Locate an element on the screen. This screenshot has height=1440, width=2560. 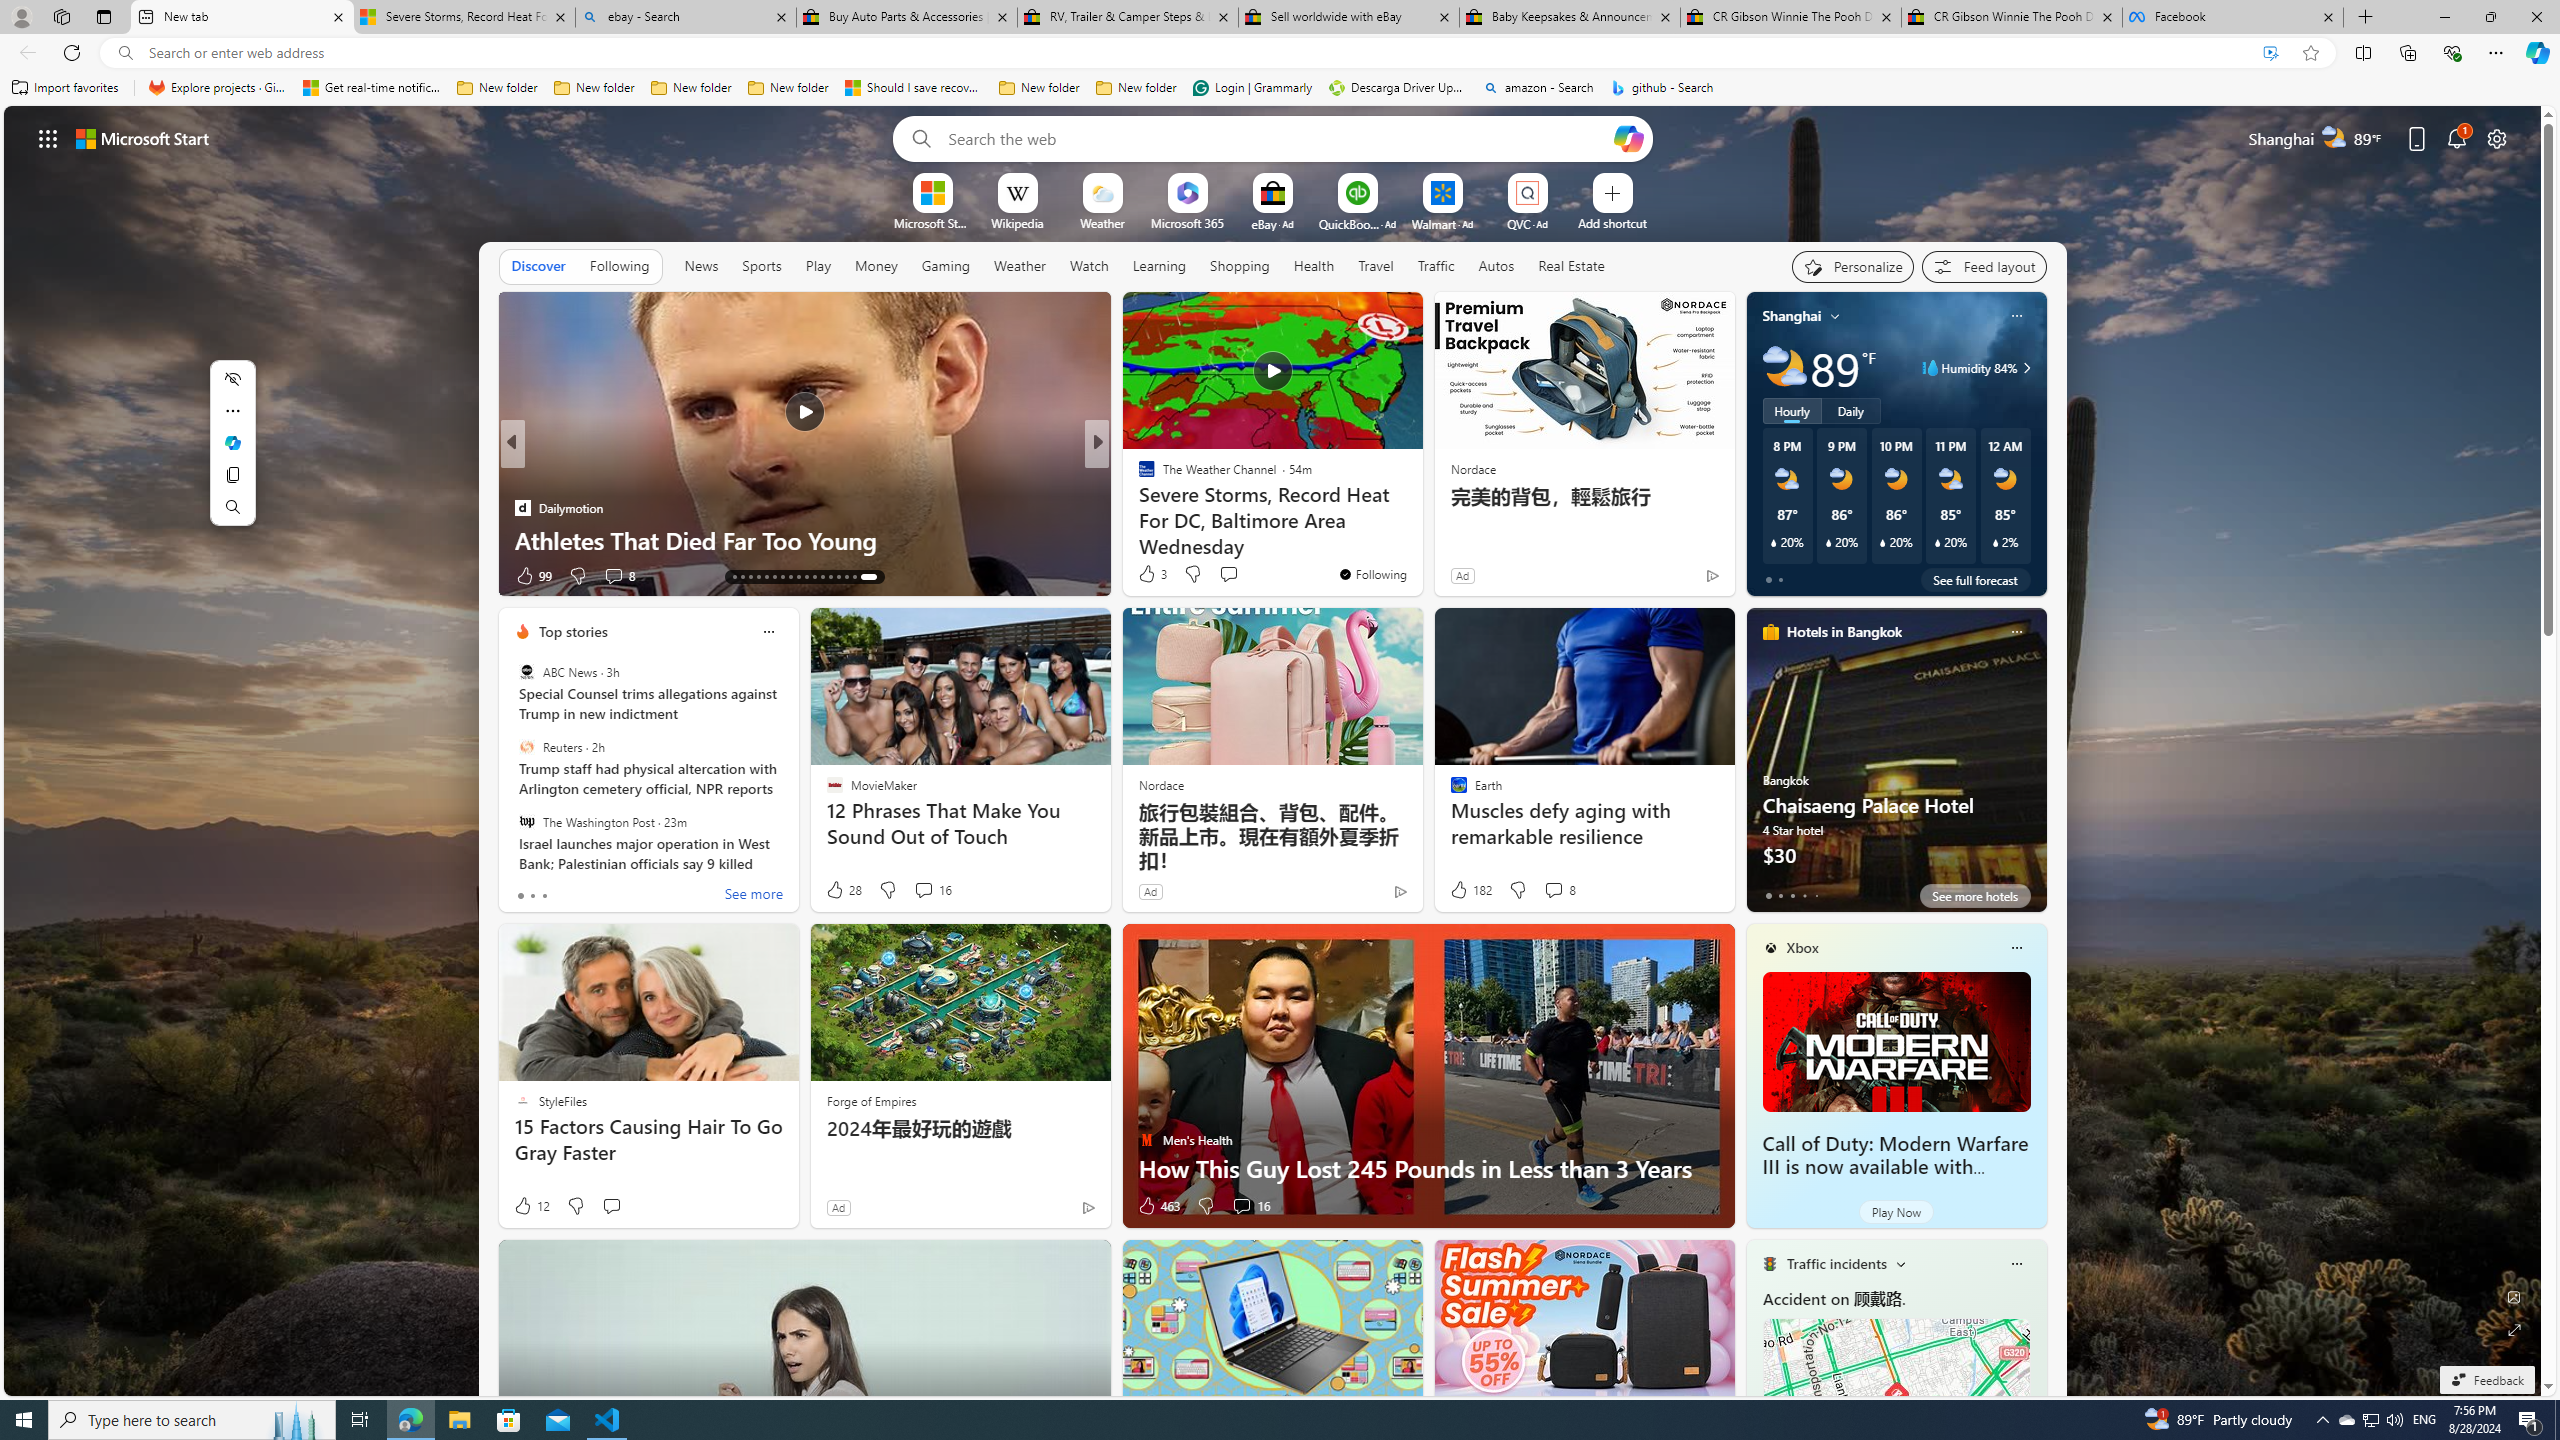
20 Activities People Over 60 Should Skip is located at coordinates (1419, 540).